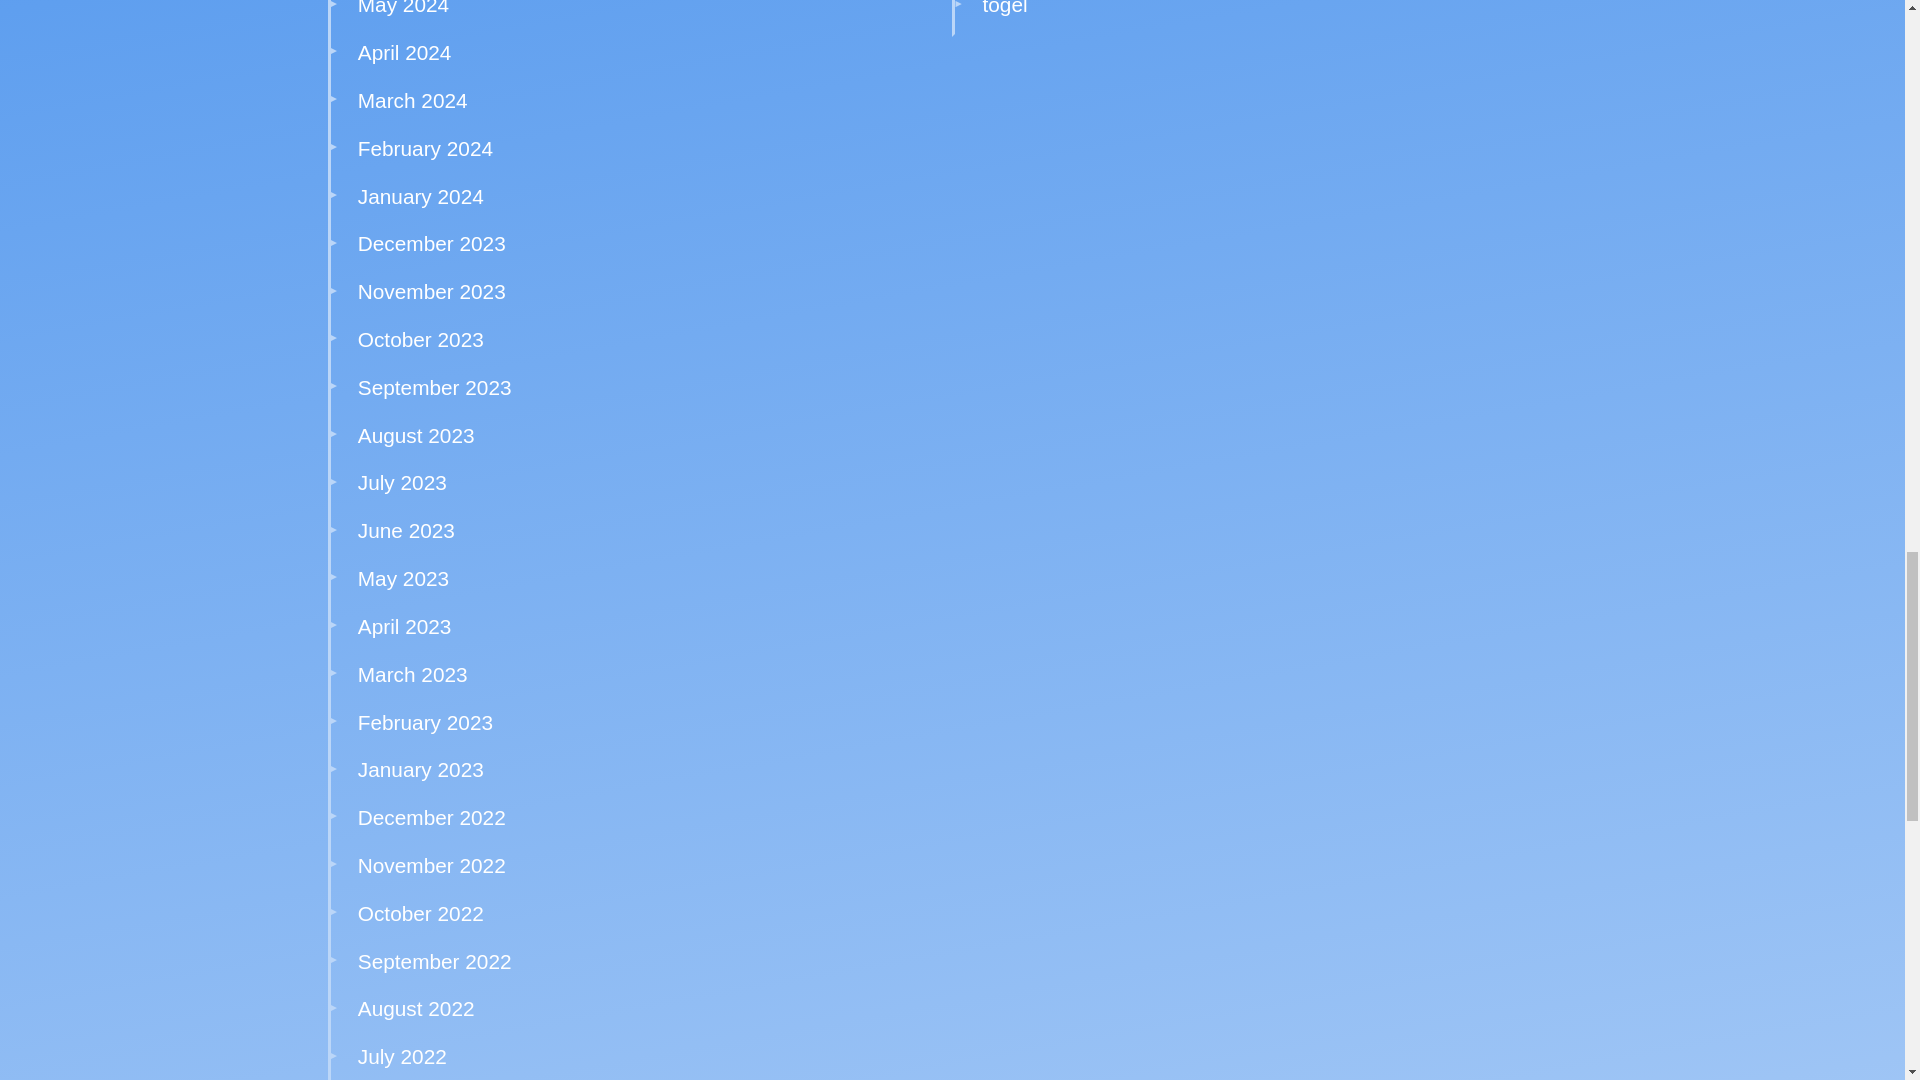  What do you see at coordinates (403, 578) in the screenshot?
I see `May 2023` at bounding box center [403, 578].